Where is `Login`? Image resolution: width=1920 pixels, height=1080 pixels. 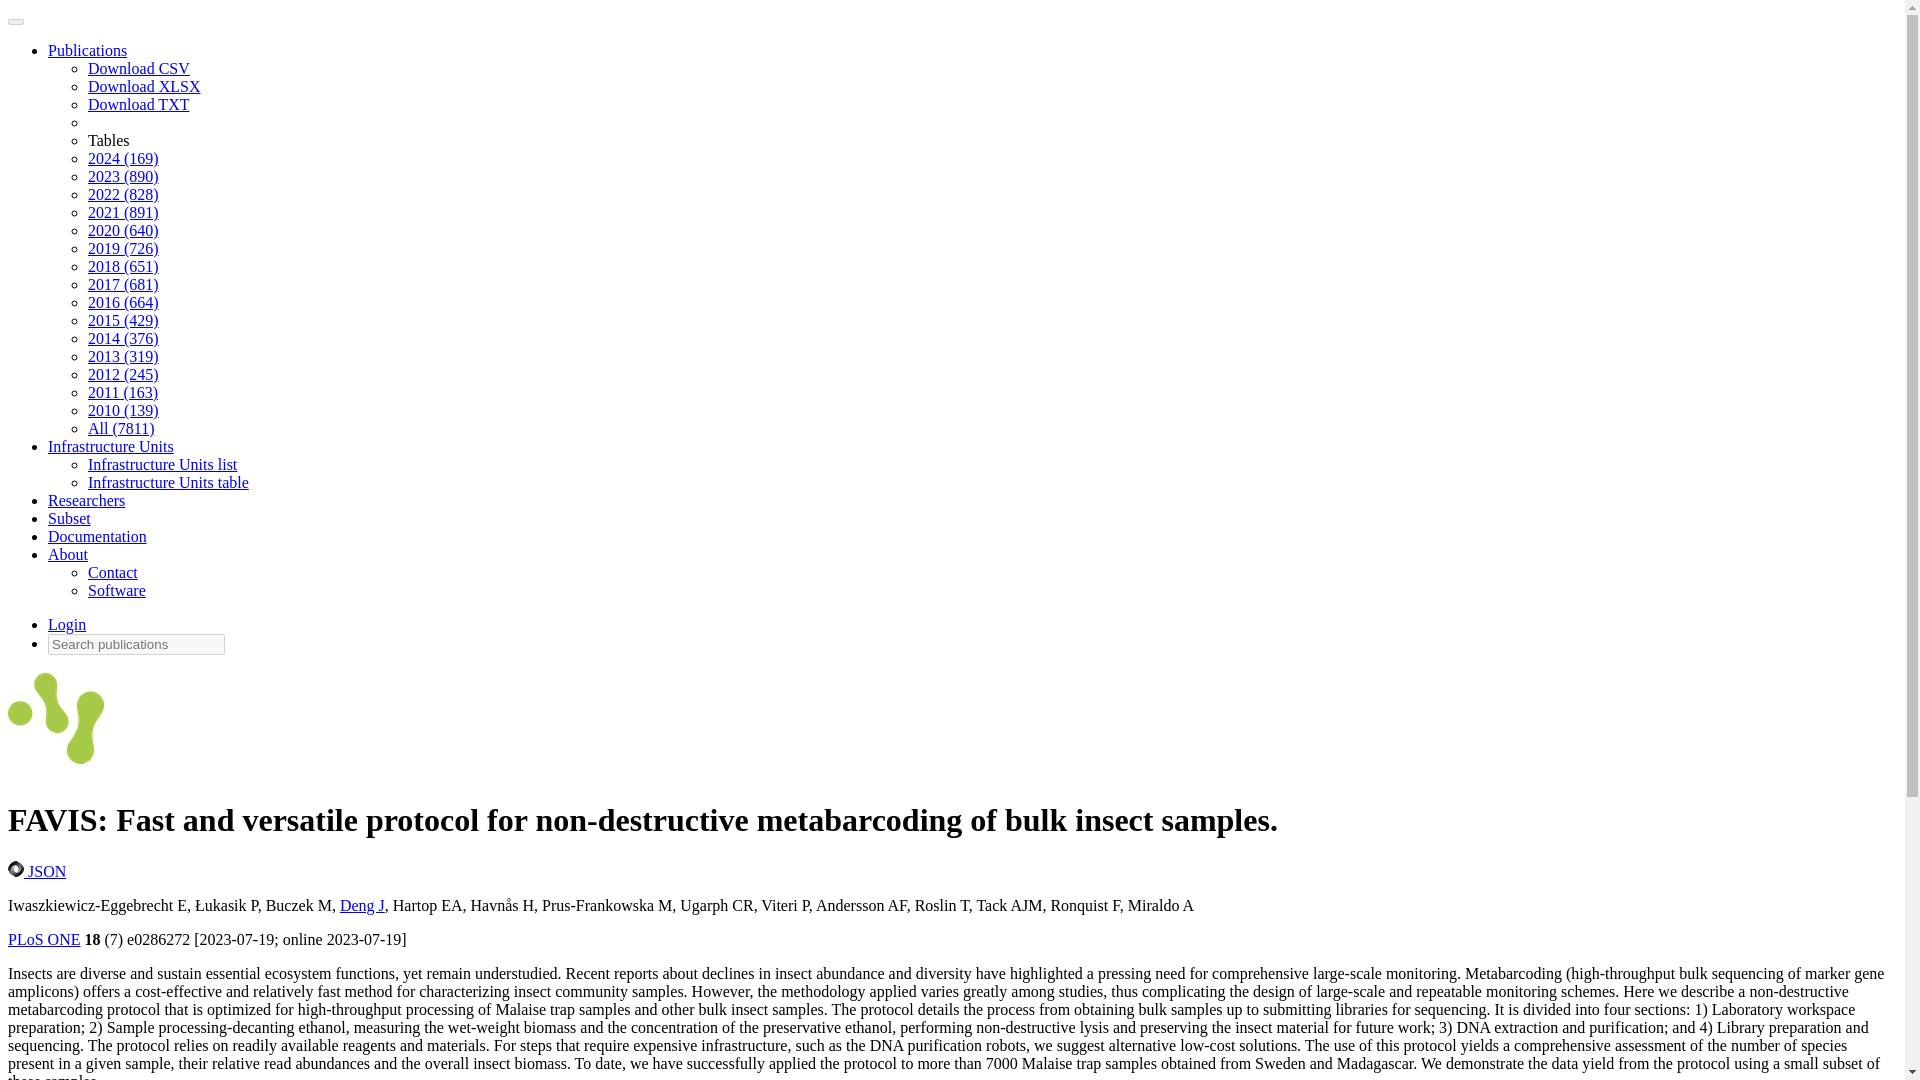
Login is located at coordinates (67, 624).